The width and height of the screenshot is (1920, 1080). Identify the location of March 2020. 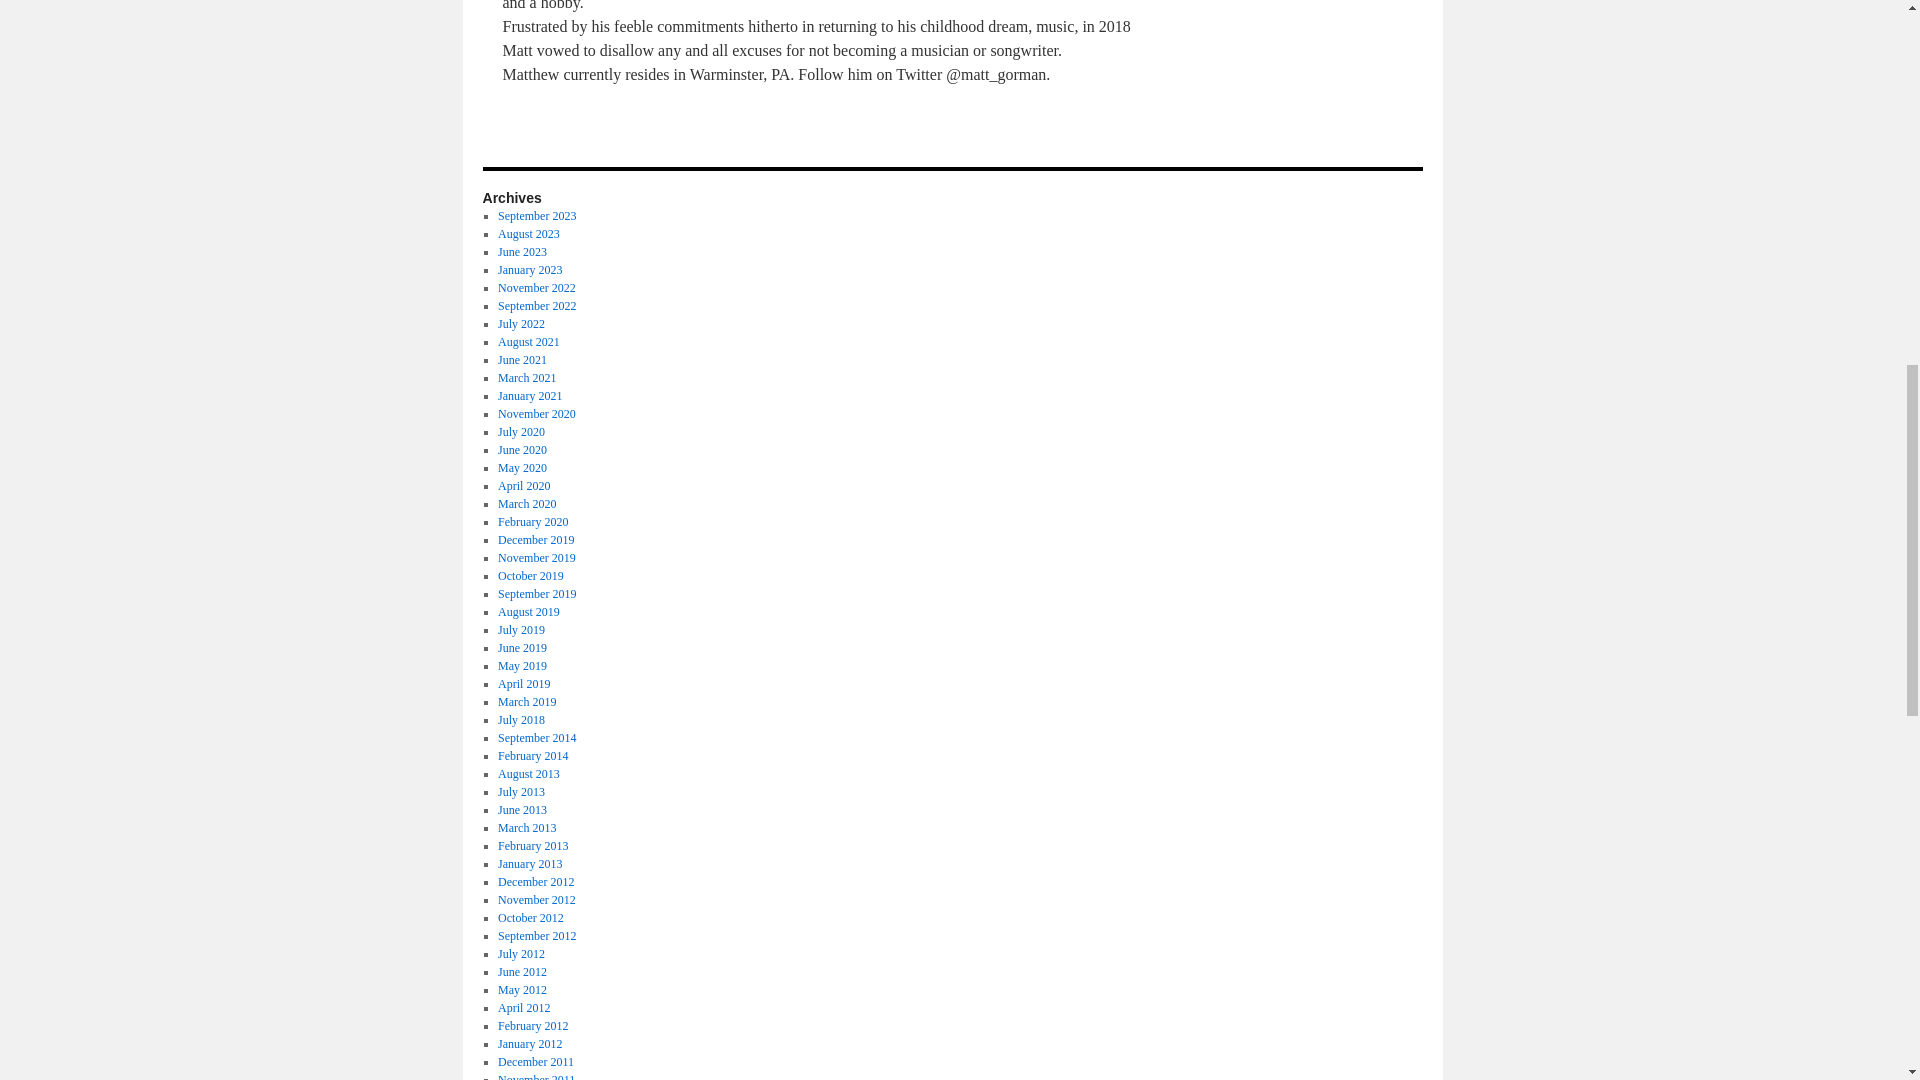
(526, 503).